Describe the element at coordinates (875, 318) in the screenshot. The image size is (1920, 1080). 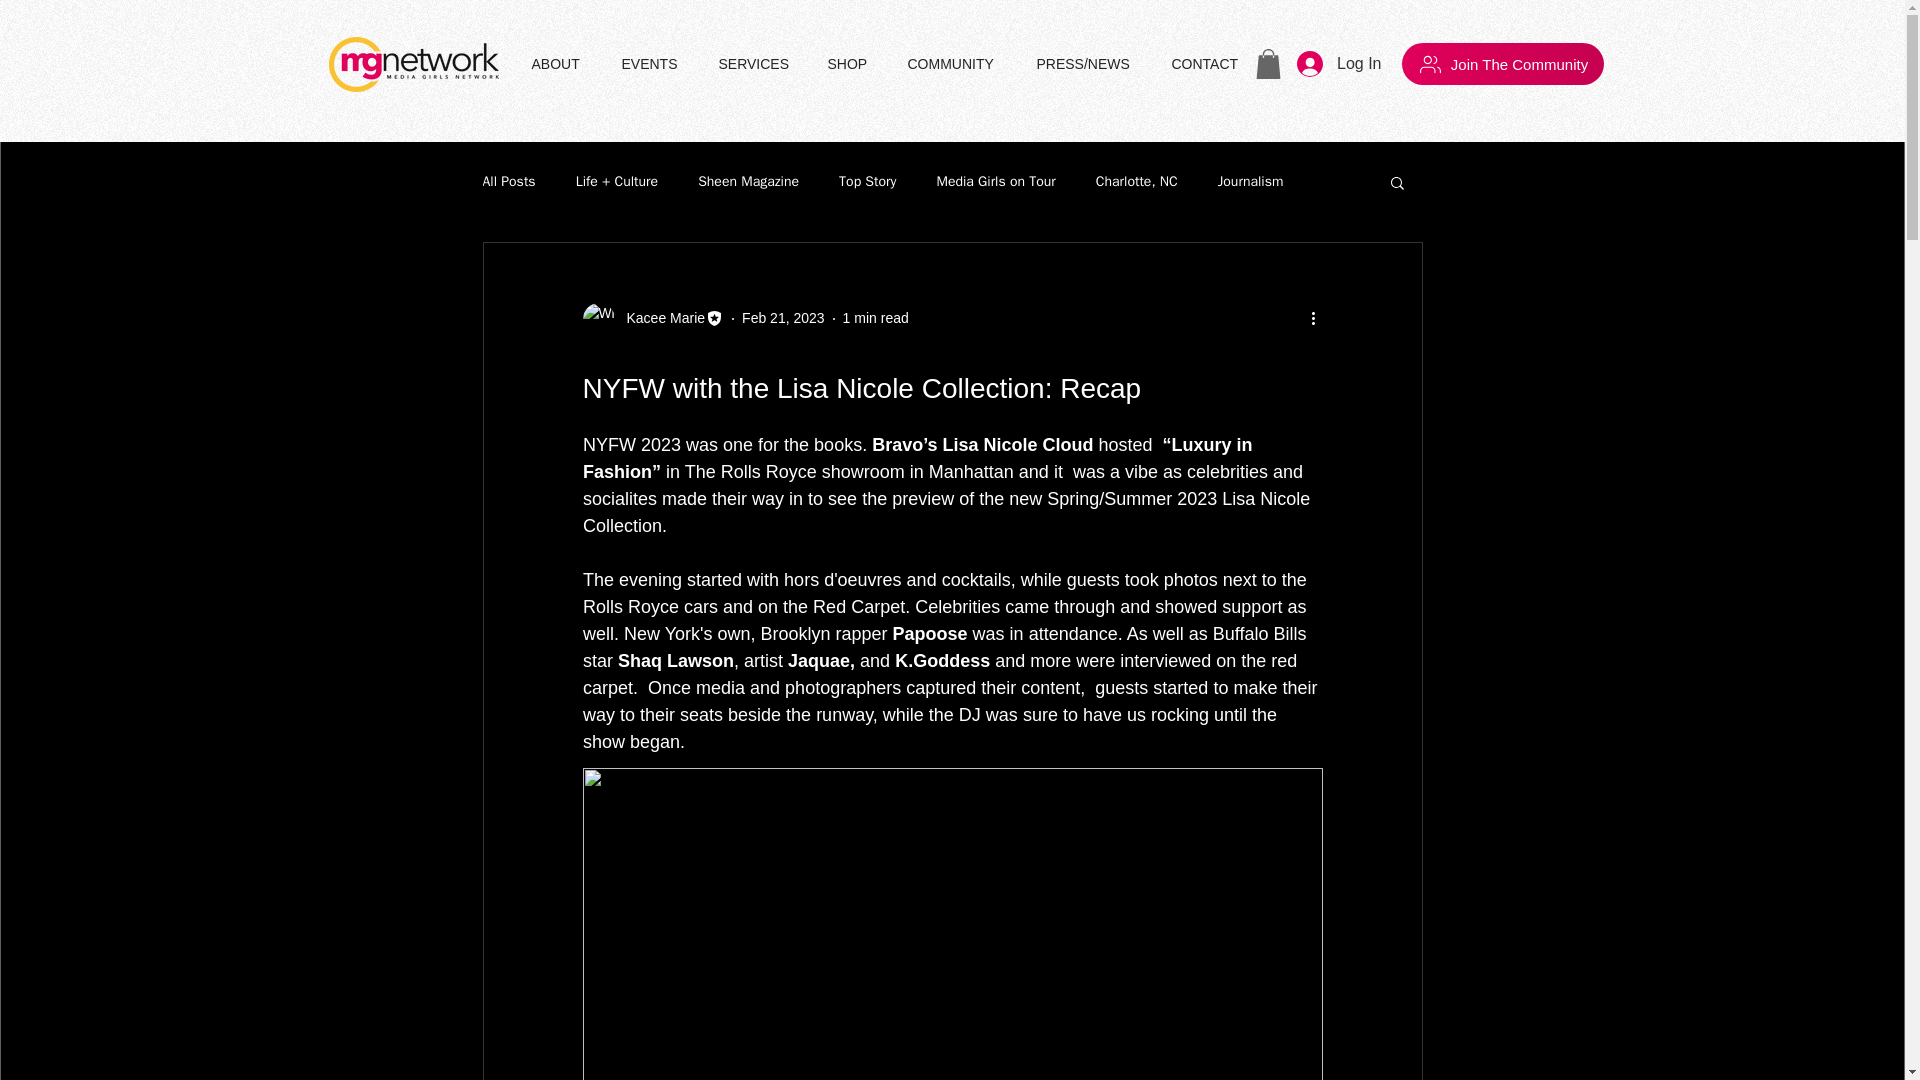
I see `1 min read` at that location.